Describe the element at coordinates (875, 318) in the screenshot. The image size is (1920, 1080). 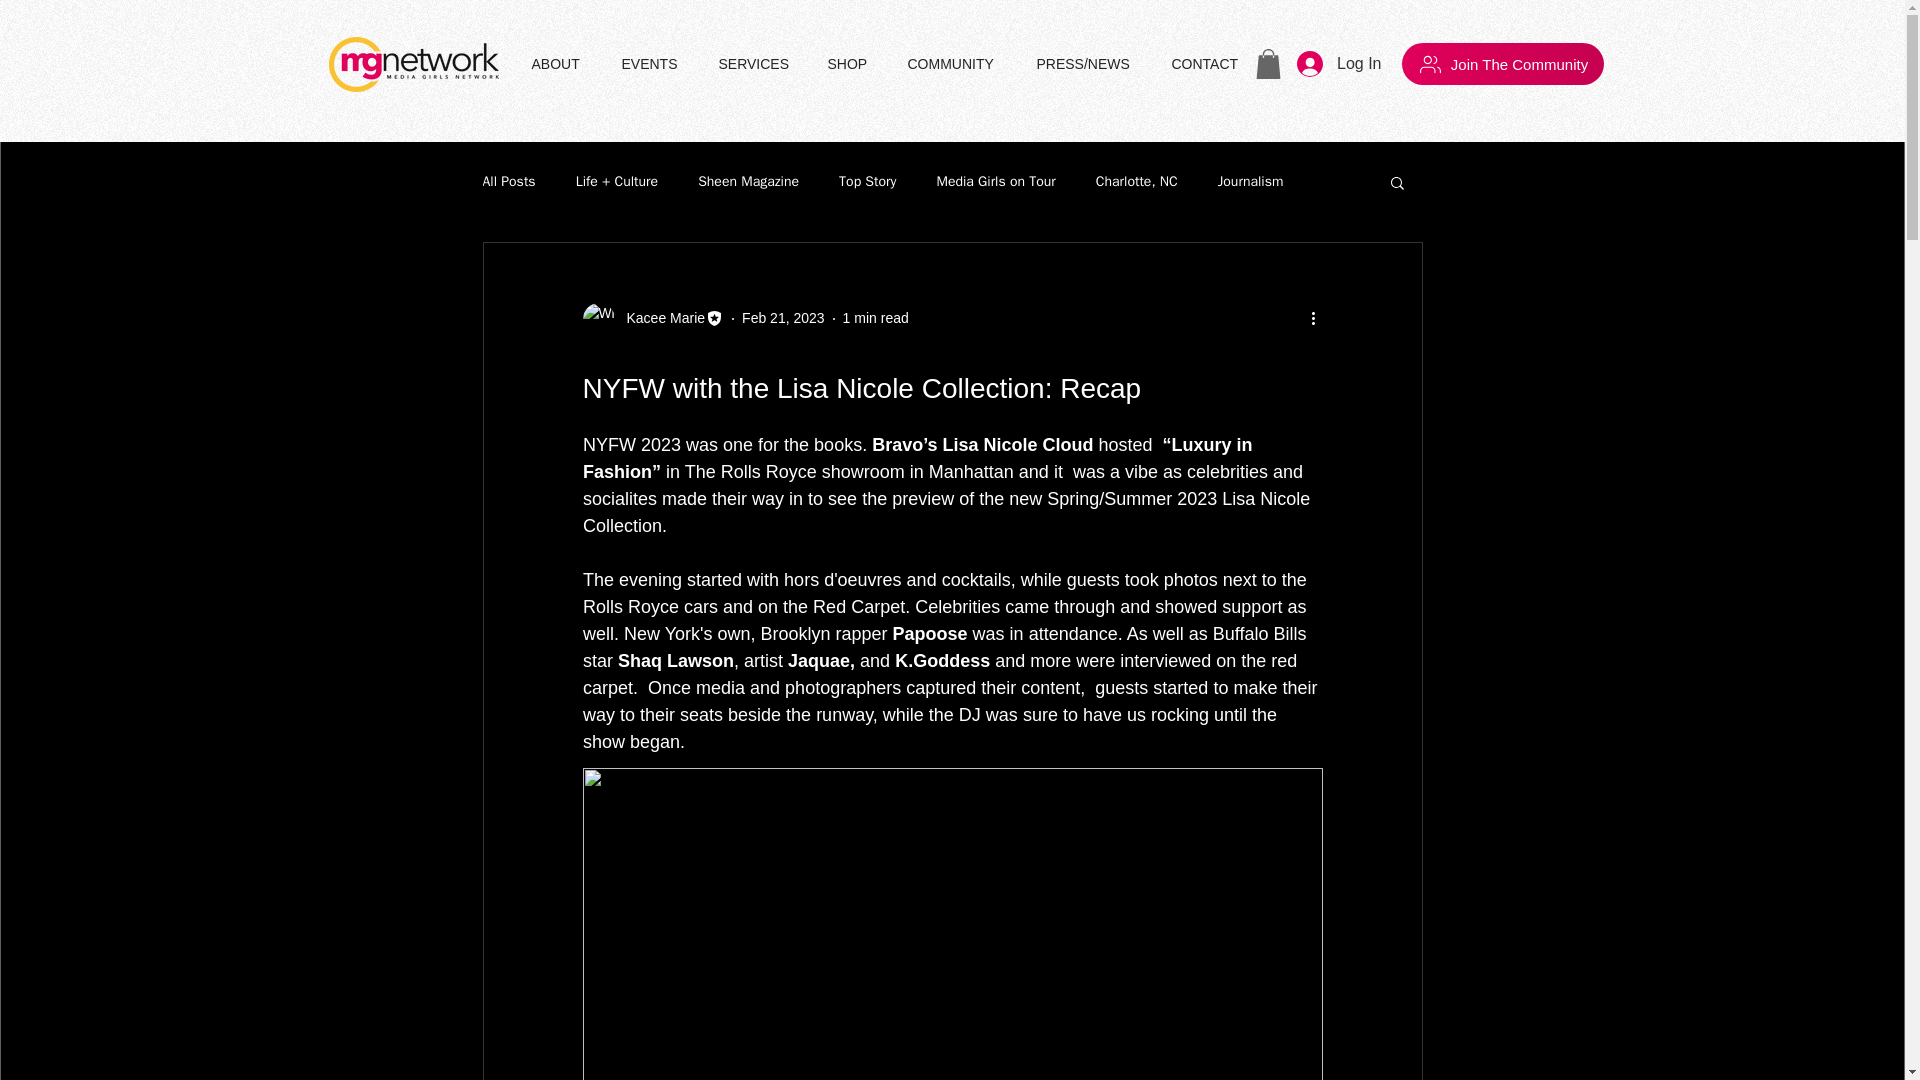
I see `1 min read` at that location.